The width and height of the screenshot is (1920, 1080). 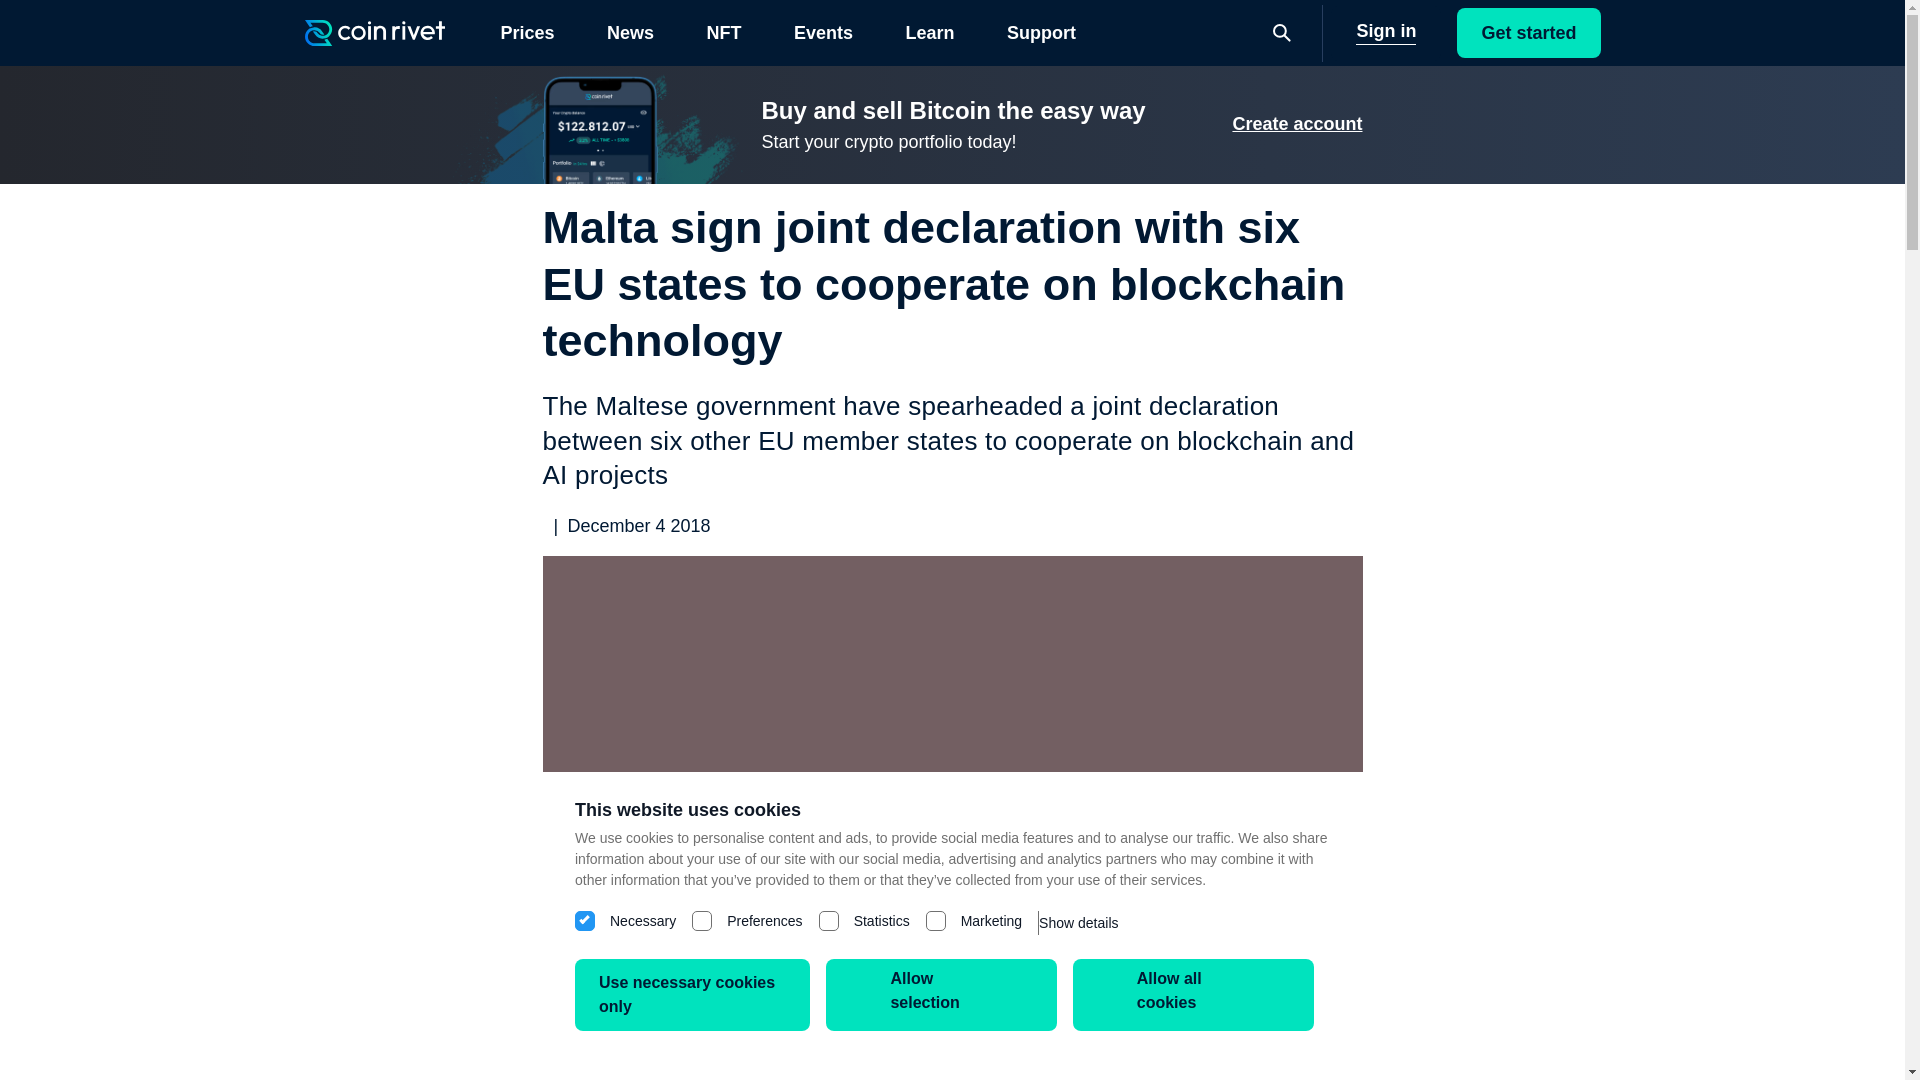 I want to click on Allow selection, so click(x=940, y=995).